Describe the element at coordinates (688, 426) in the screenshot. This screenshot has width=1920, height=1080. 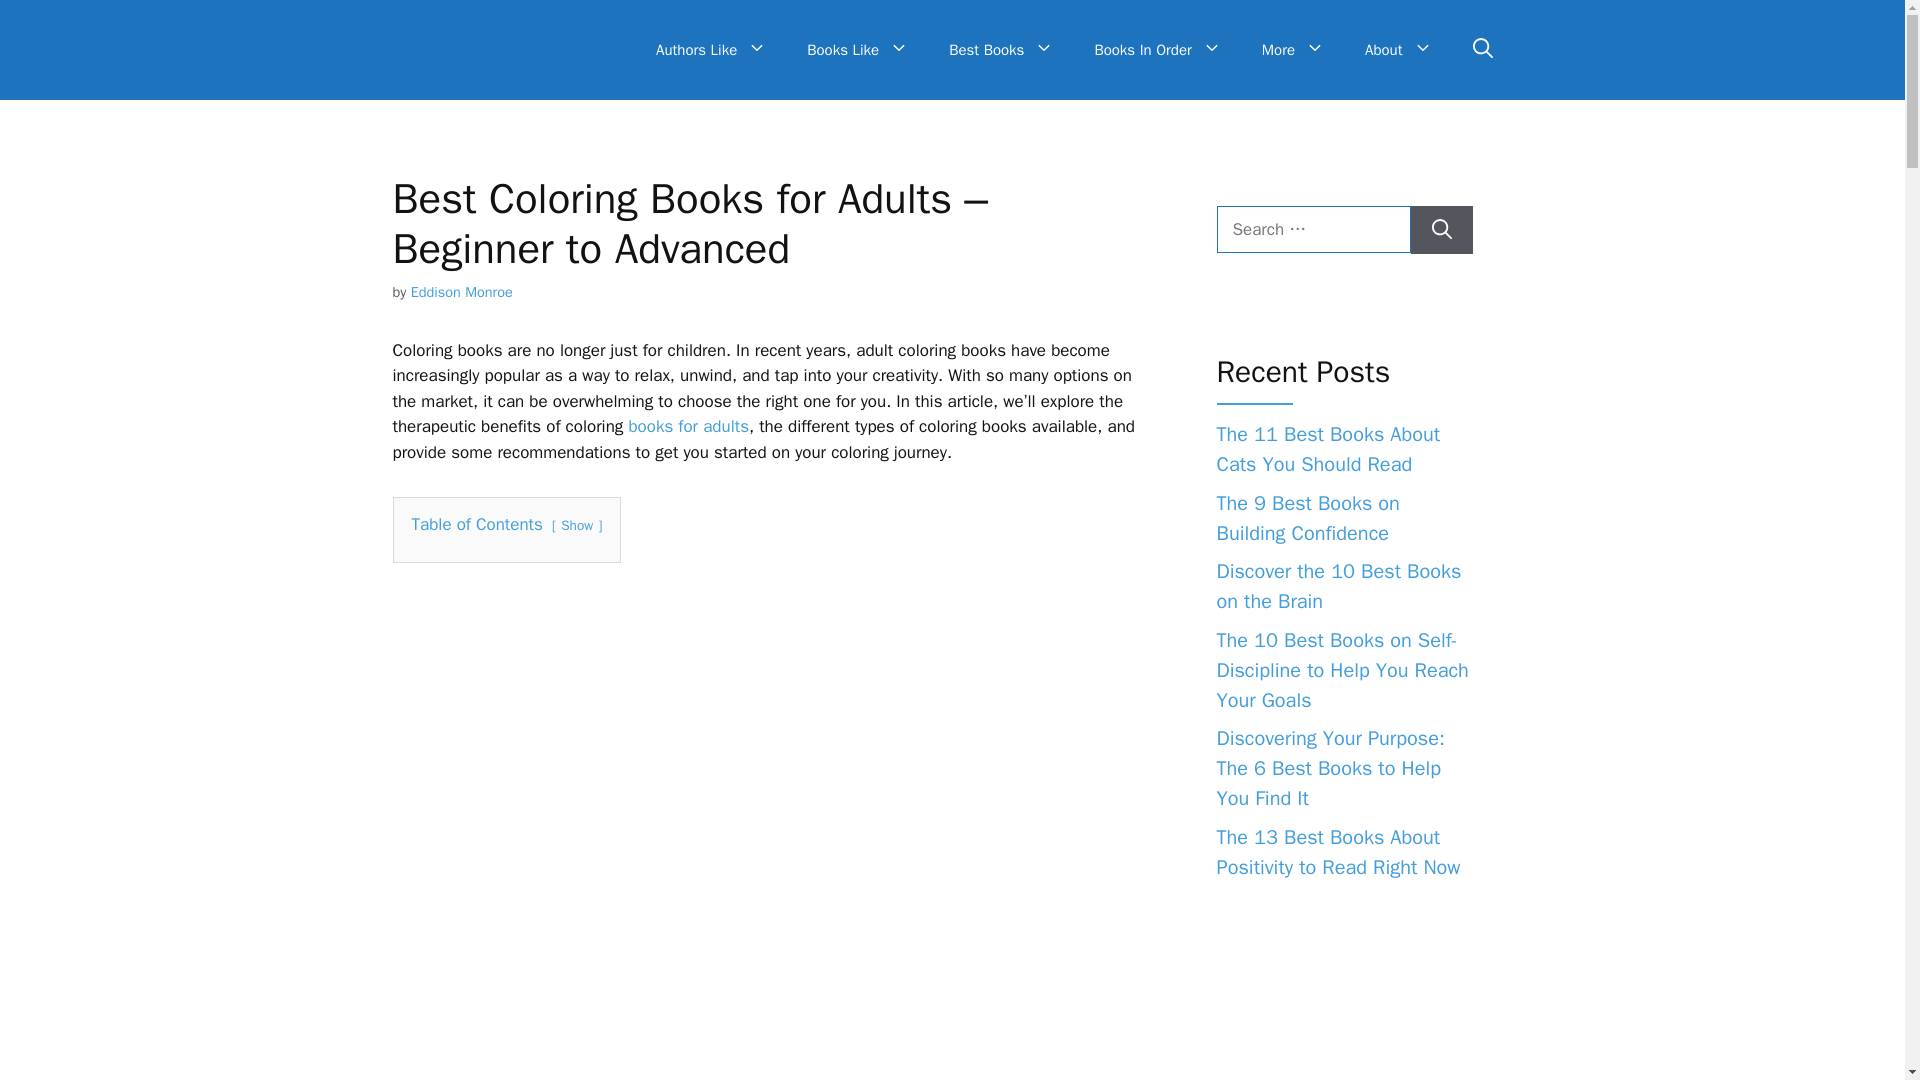
I see `Discover the 8 Best Fantasy Books for Adults` at that location.